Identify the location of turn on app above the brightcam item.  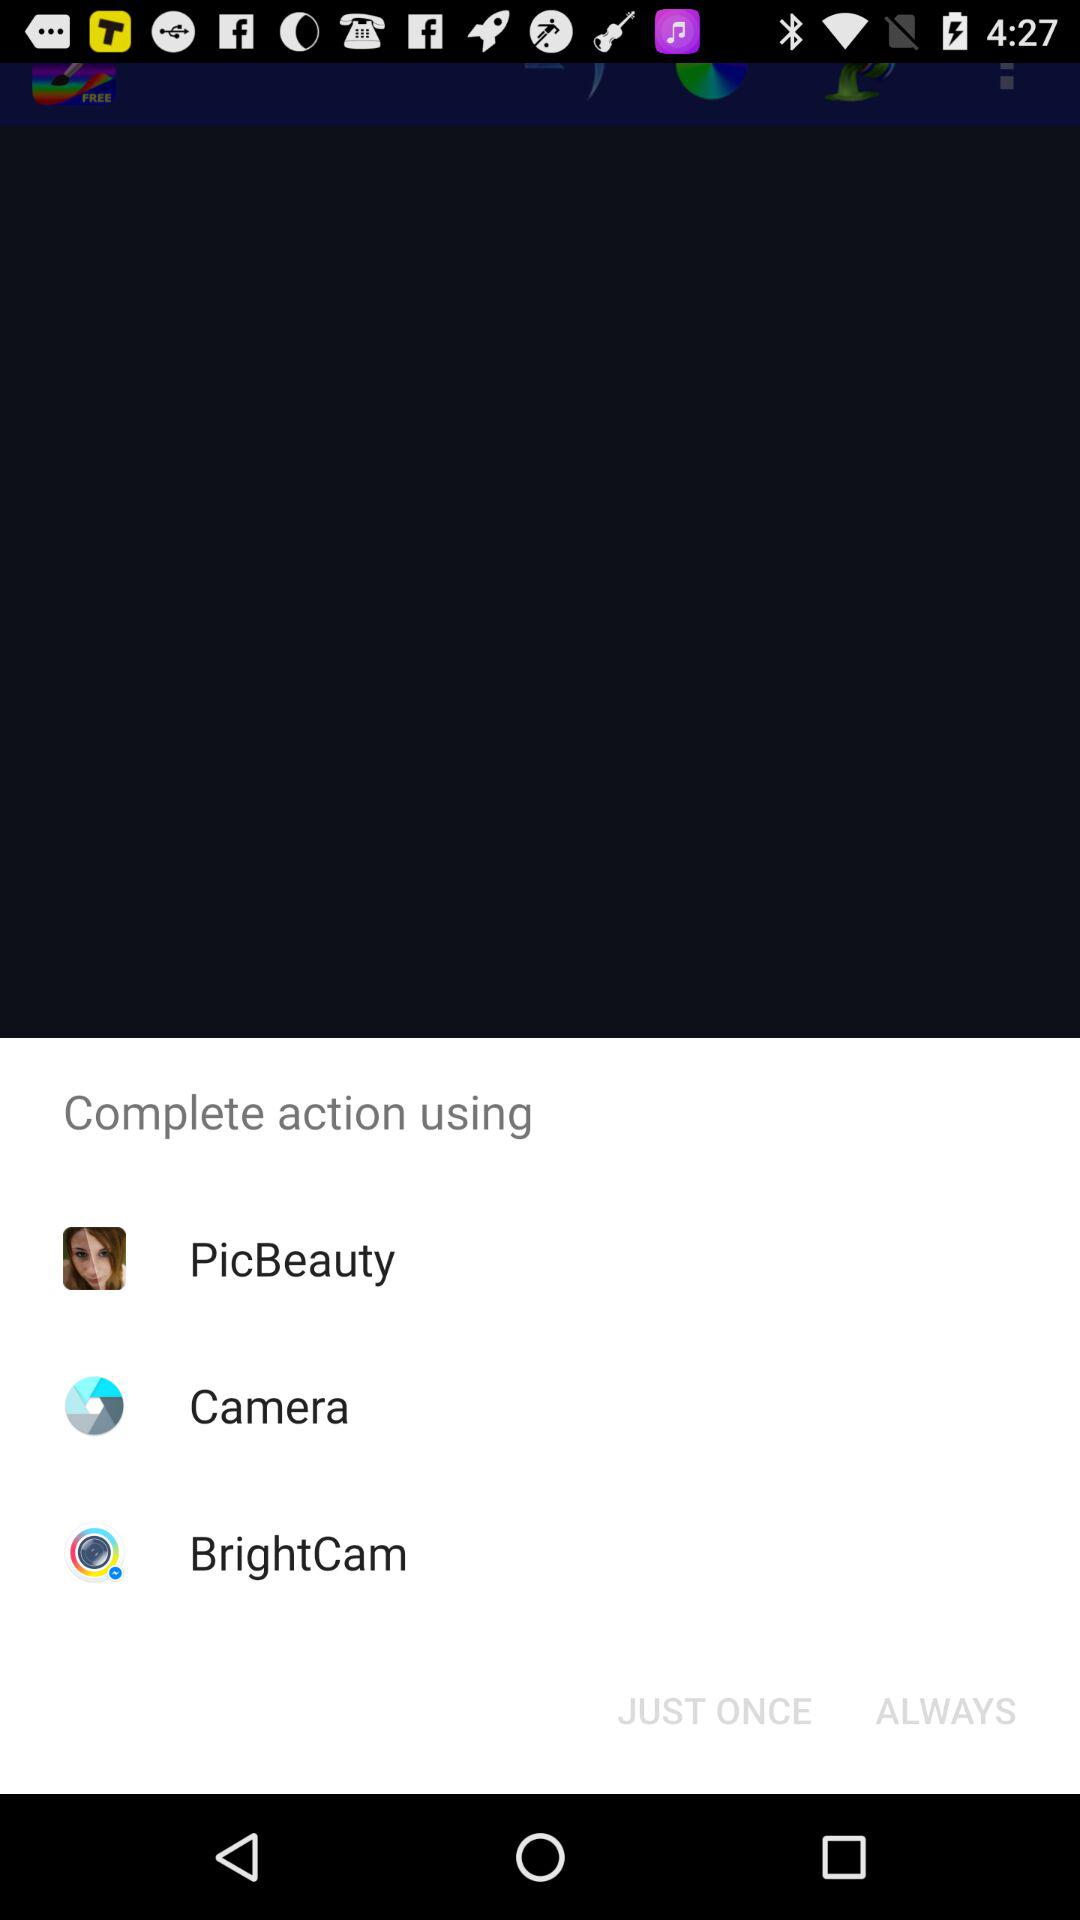
(269, 1405).